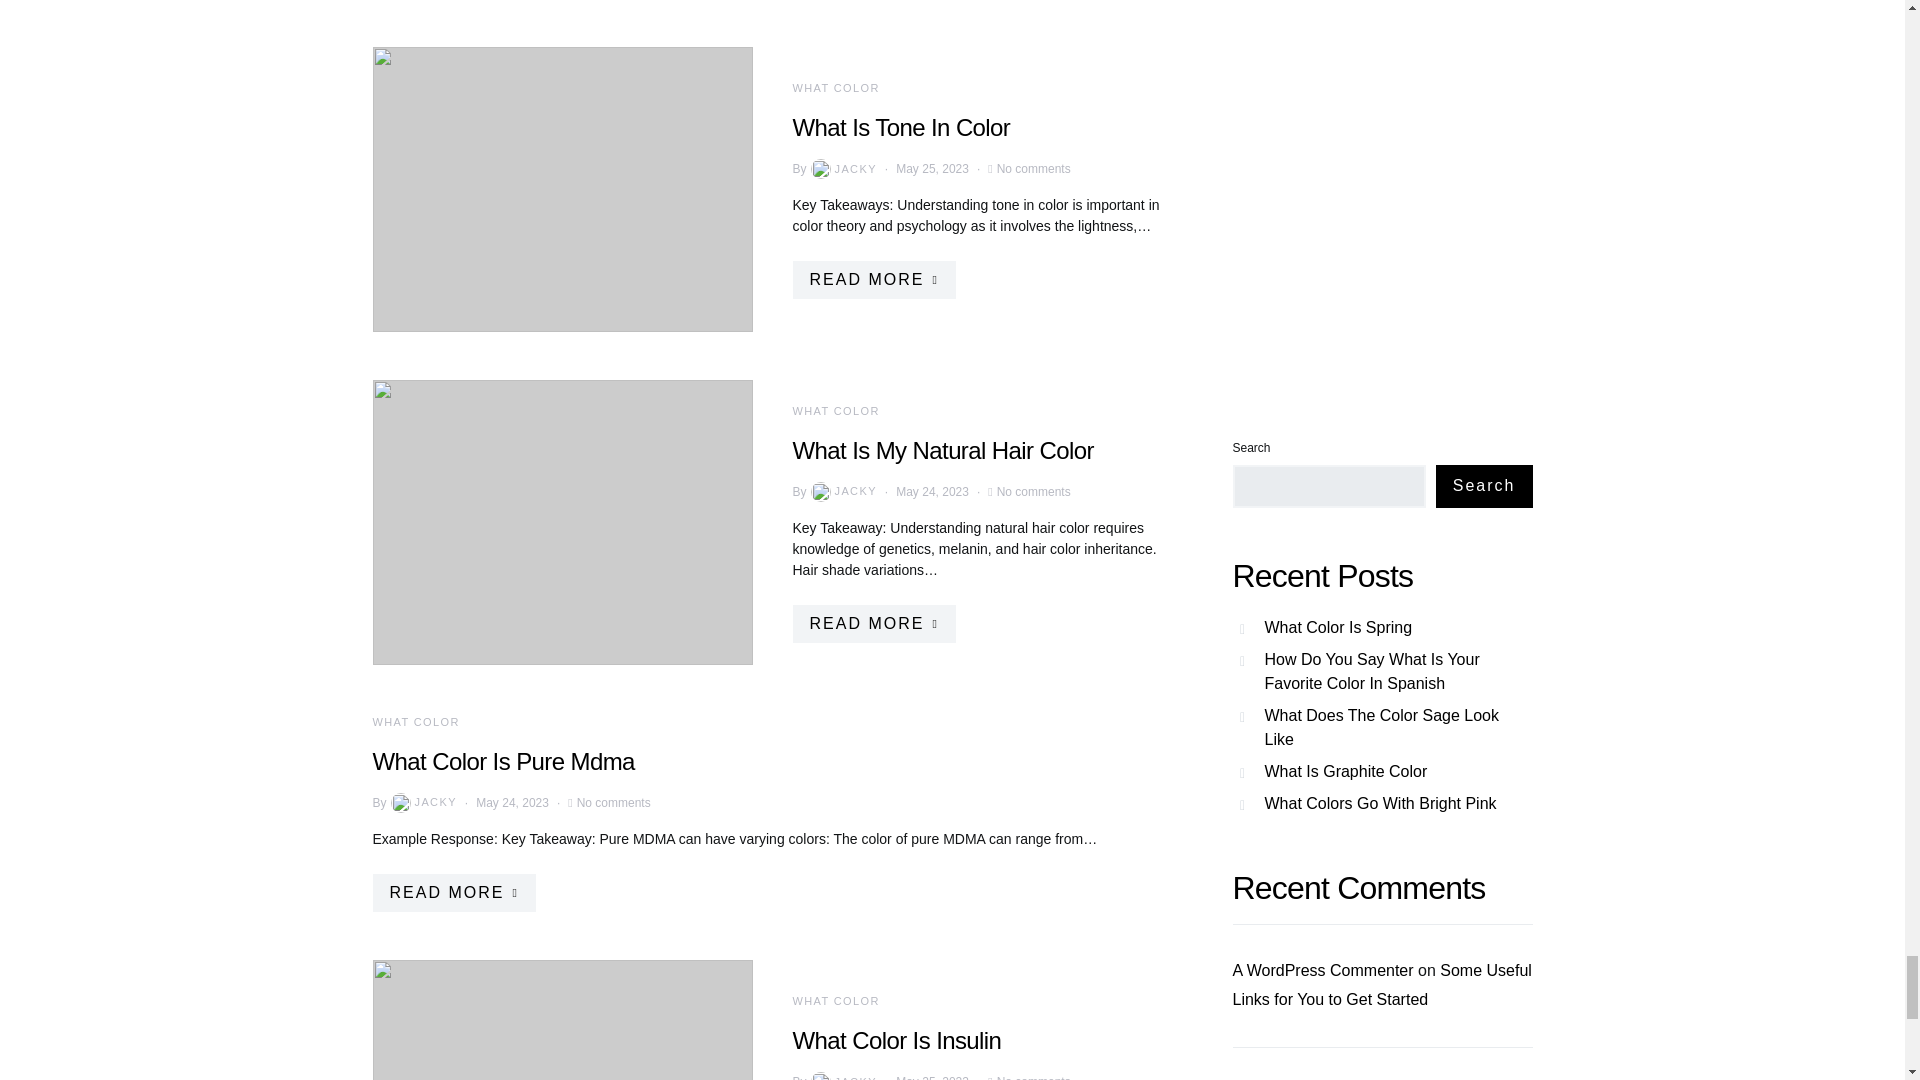 This screenshot has width=1920, height=1080. Describe the element at coordinates (842, 1076) in the screenshot. I see `View all posts by Jacky` at that location.